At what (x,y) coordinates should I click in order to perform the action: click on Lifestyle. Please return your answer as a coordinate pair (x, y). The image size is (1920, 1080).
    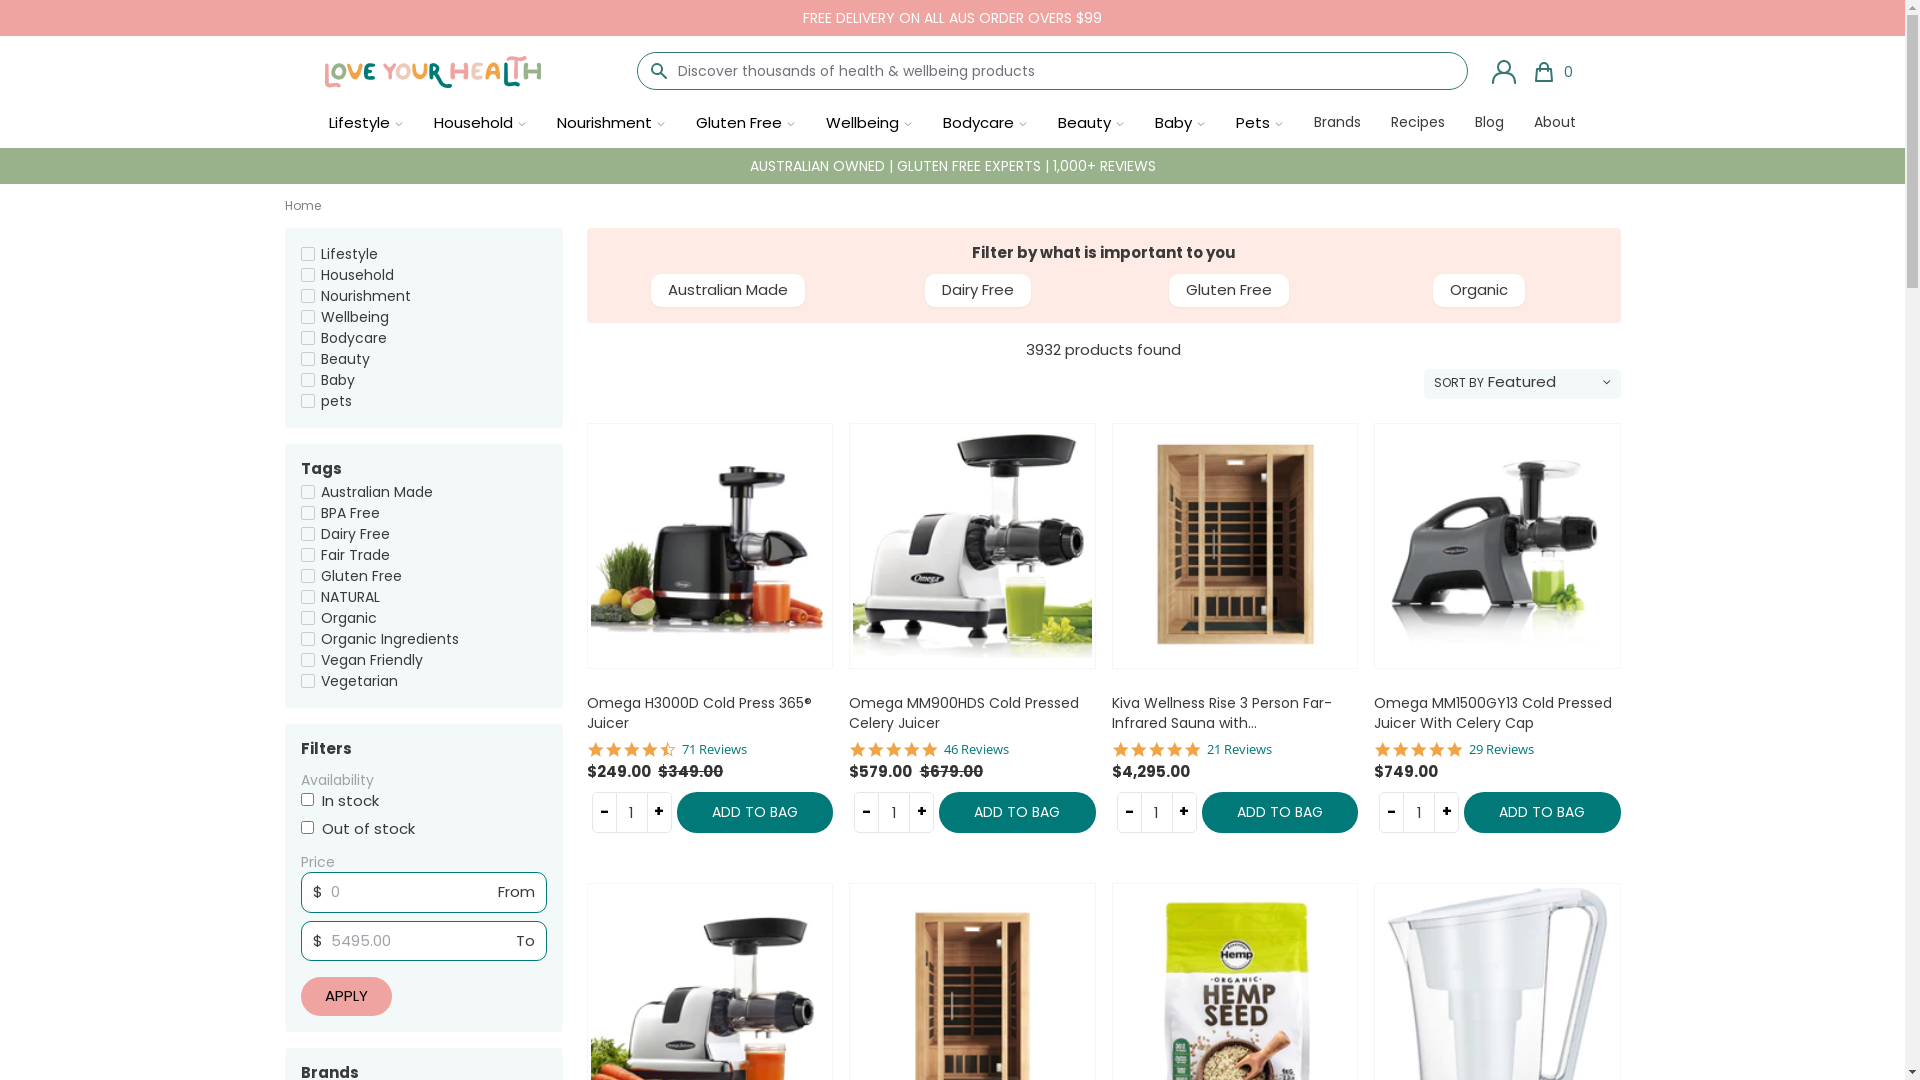
    Looking at the image, I should click on (366, 124).